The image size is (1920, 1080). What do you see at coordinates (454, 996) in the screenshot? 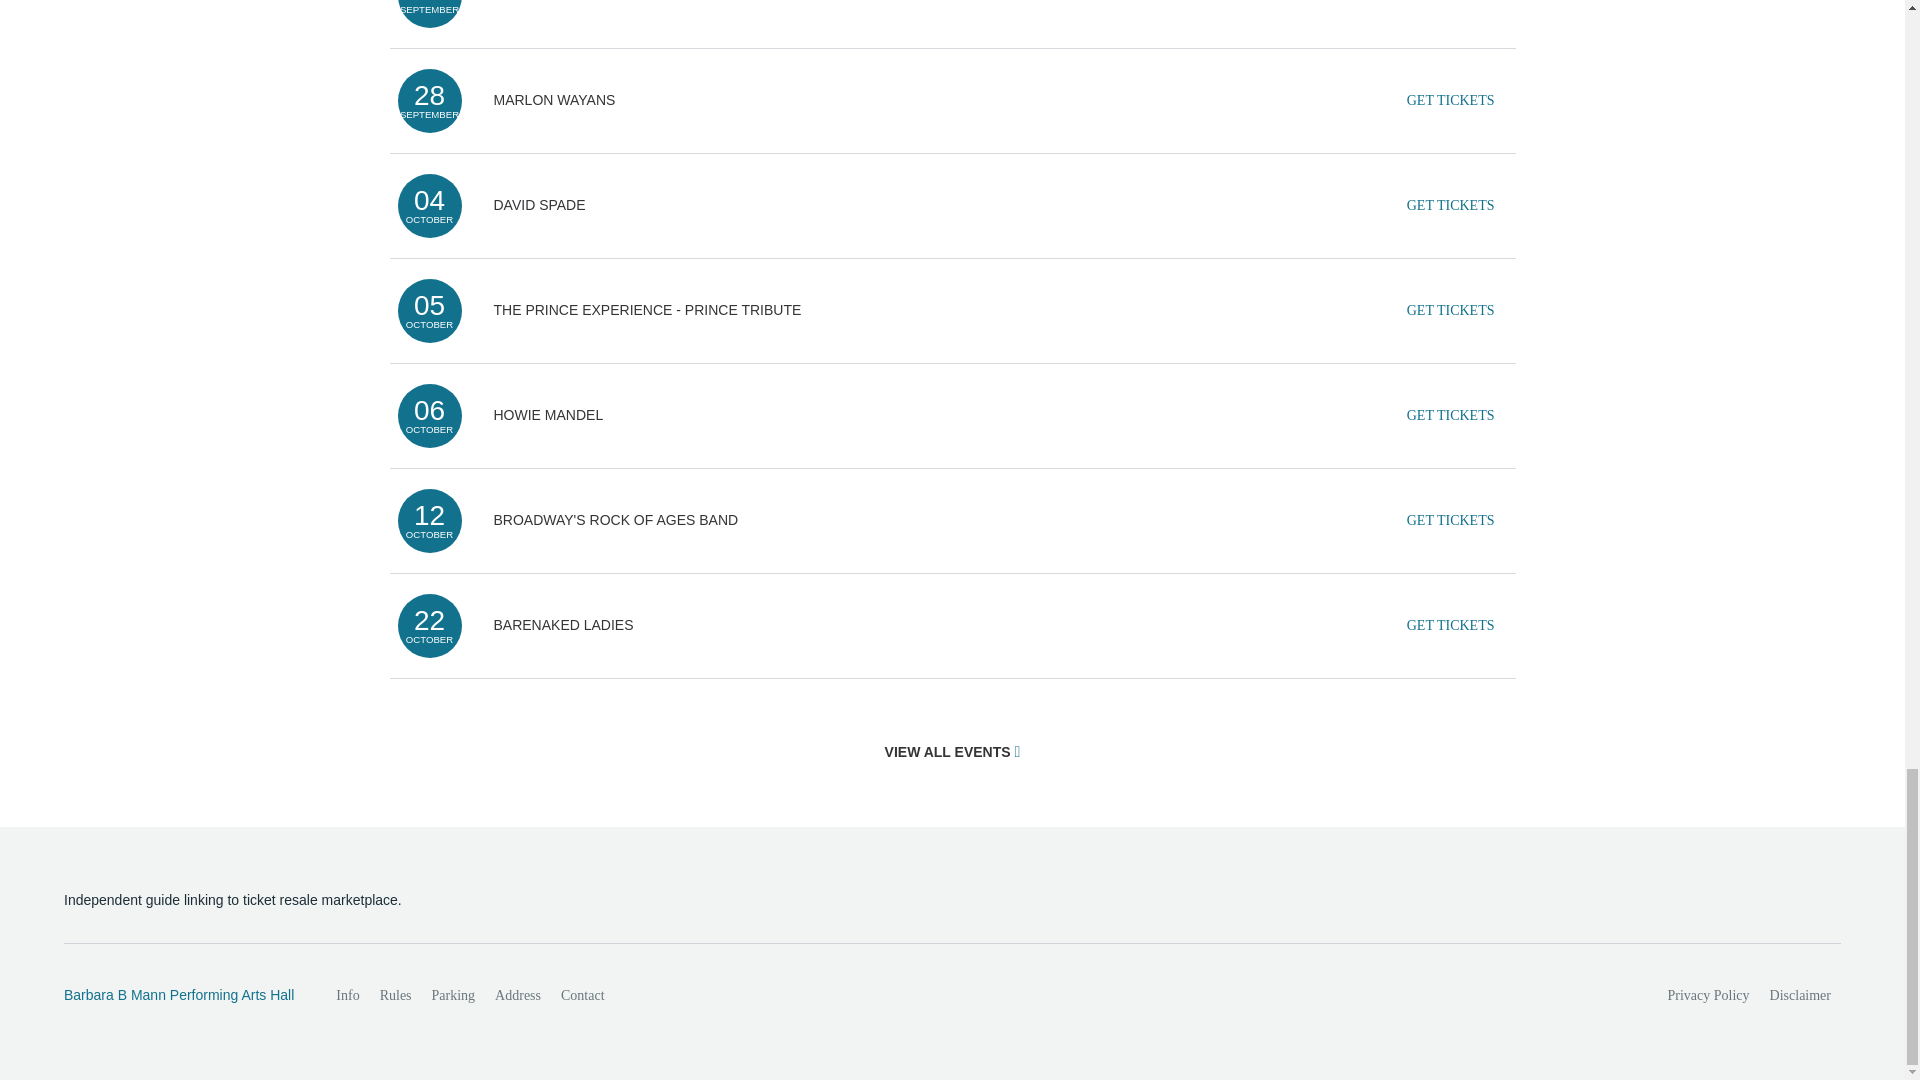
I see `Parking` at bounding box center [454, 996].